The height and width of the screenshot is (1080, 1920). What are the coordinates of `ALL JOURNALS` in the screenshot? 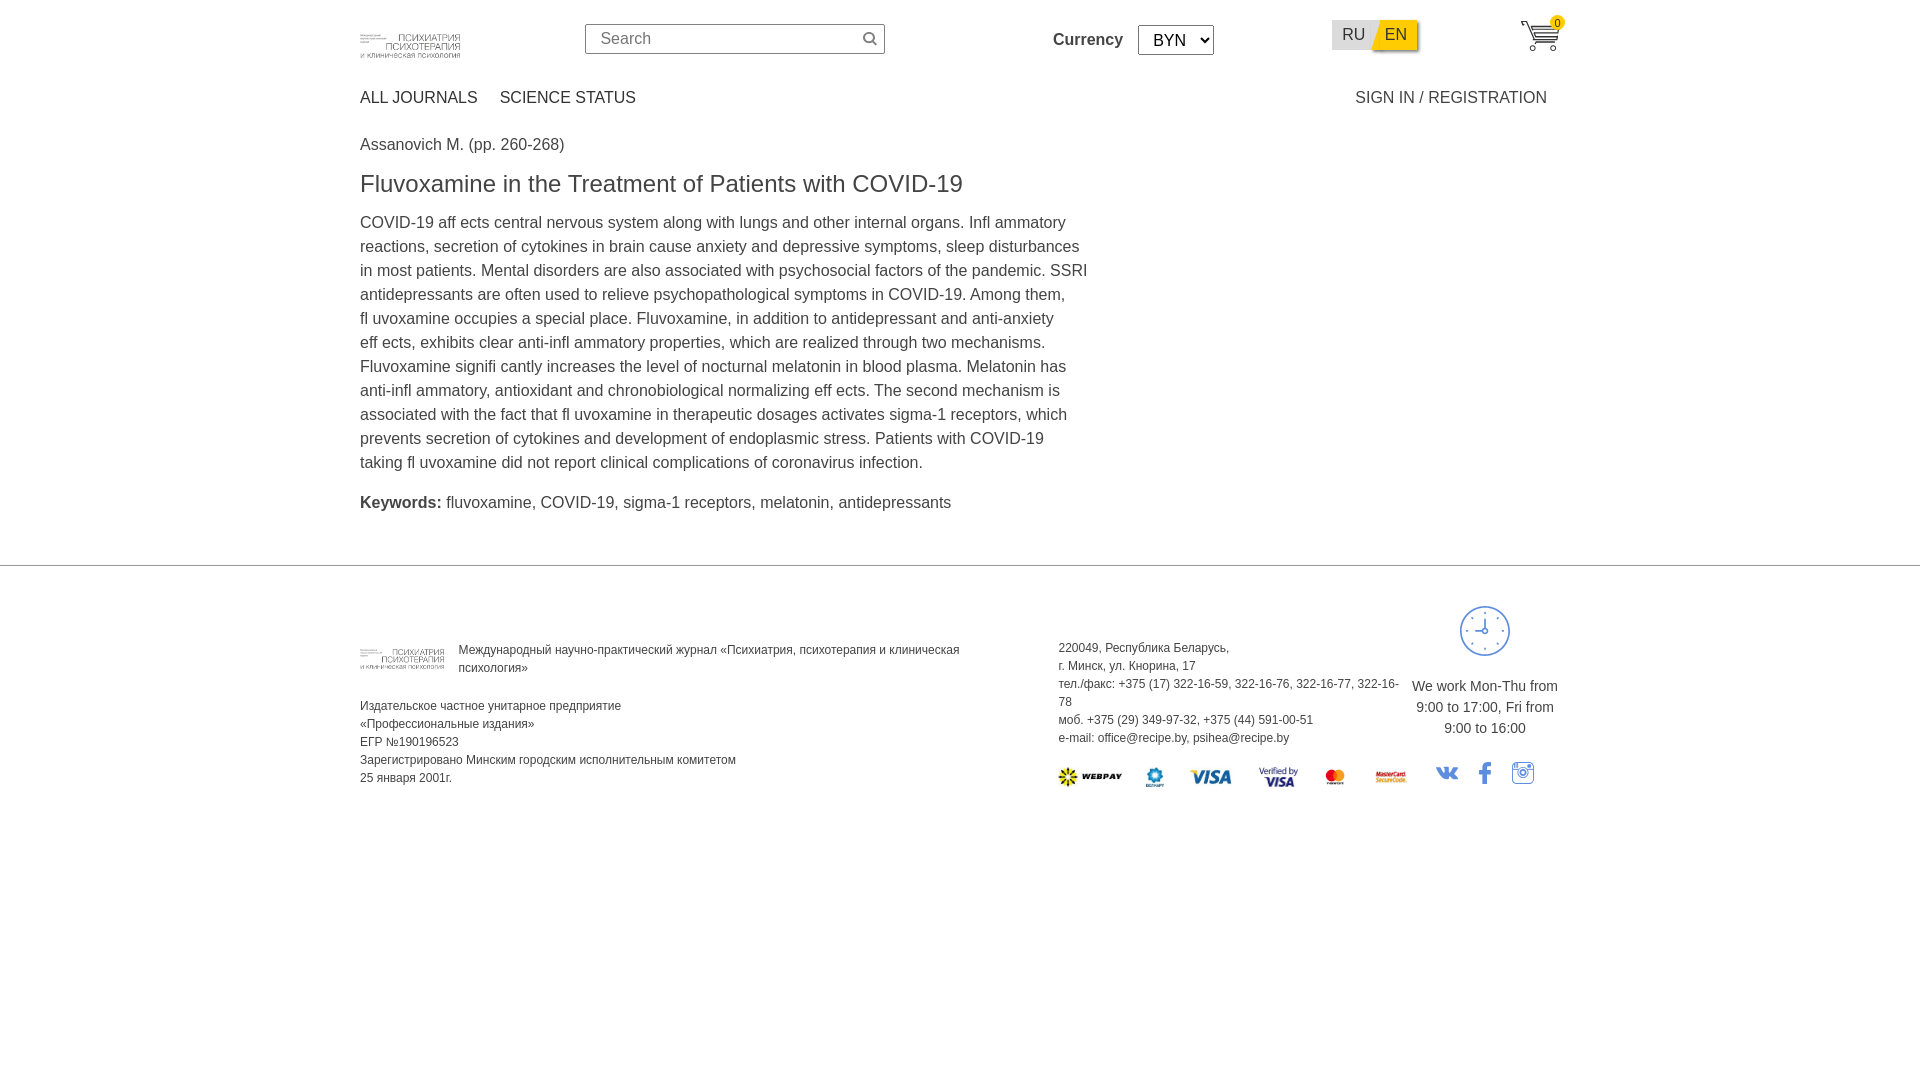 It's located at (419, 98).